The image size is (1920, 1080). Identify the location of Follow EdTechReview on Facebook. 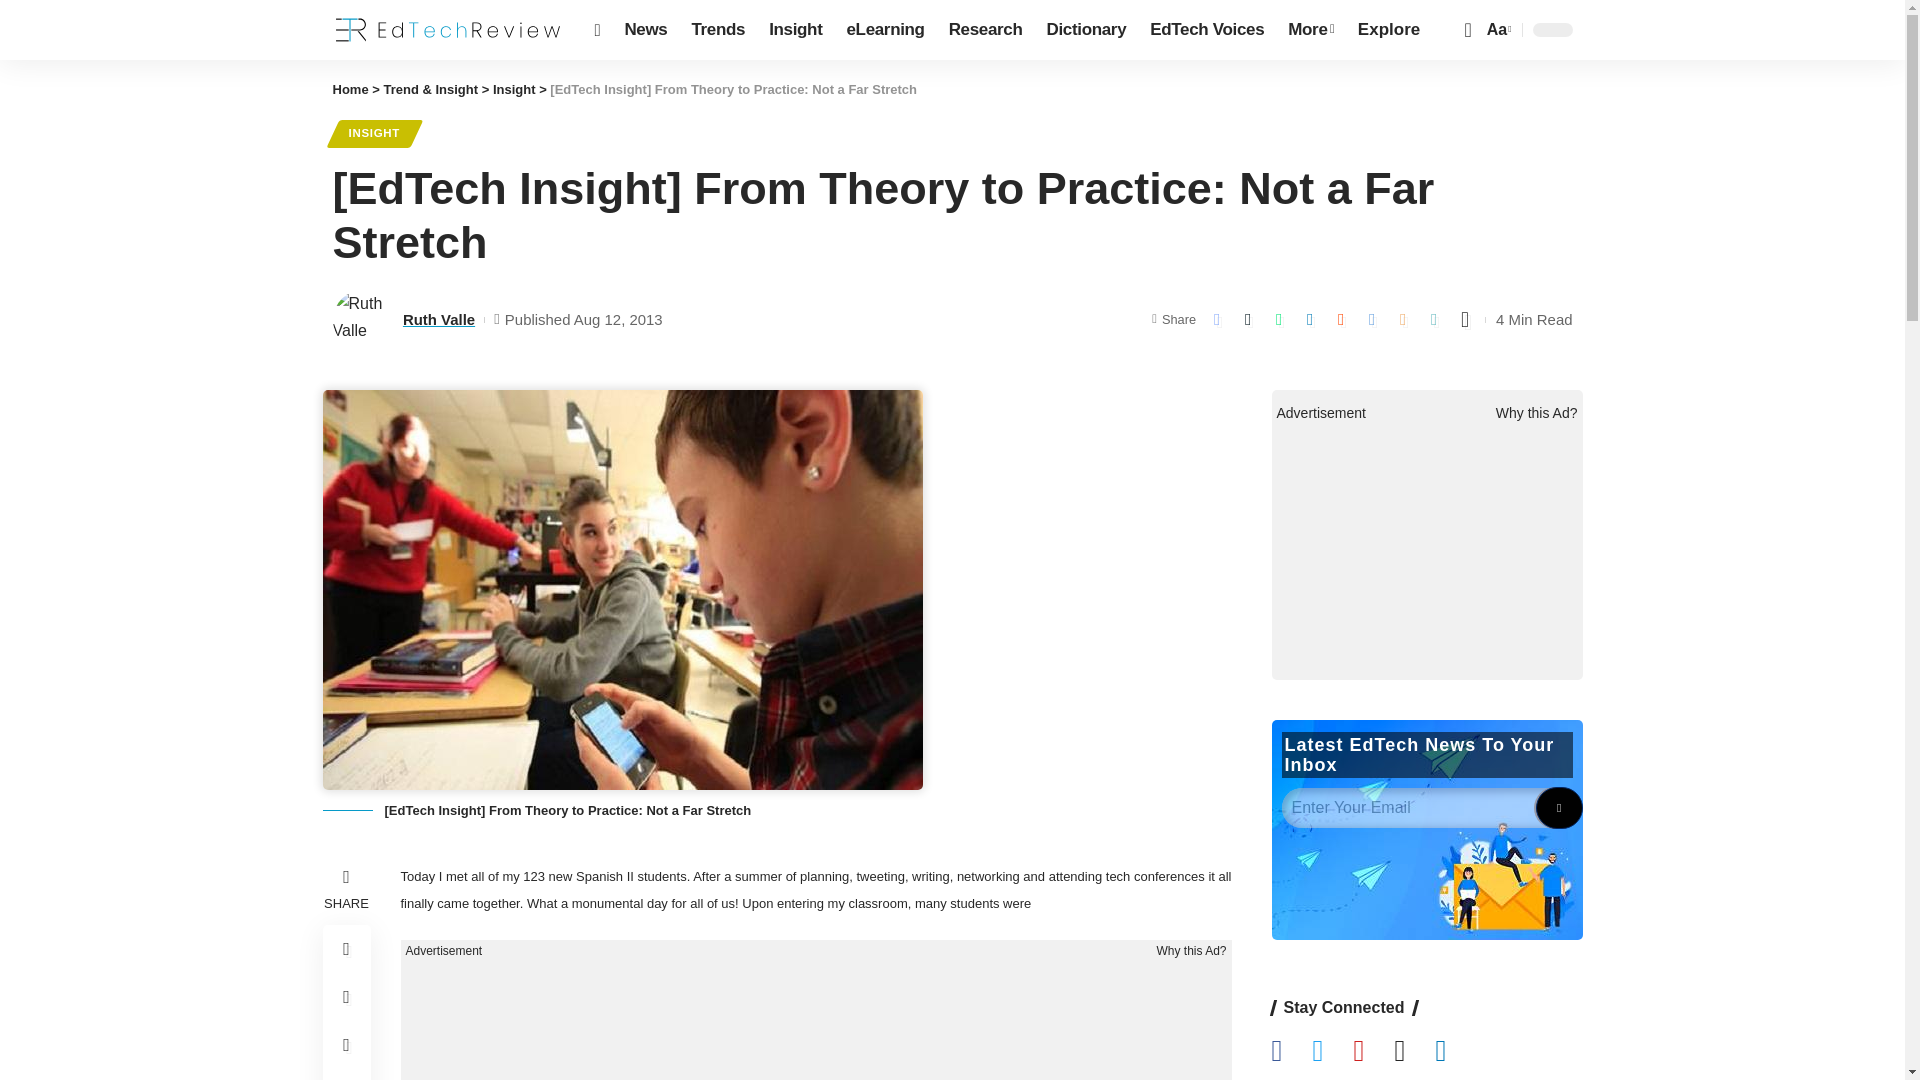
(1292, 1052).